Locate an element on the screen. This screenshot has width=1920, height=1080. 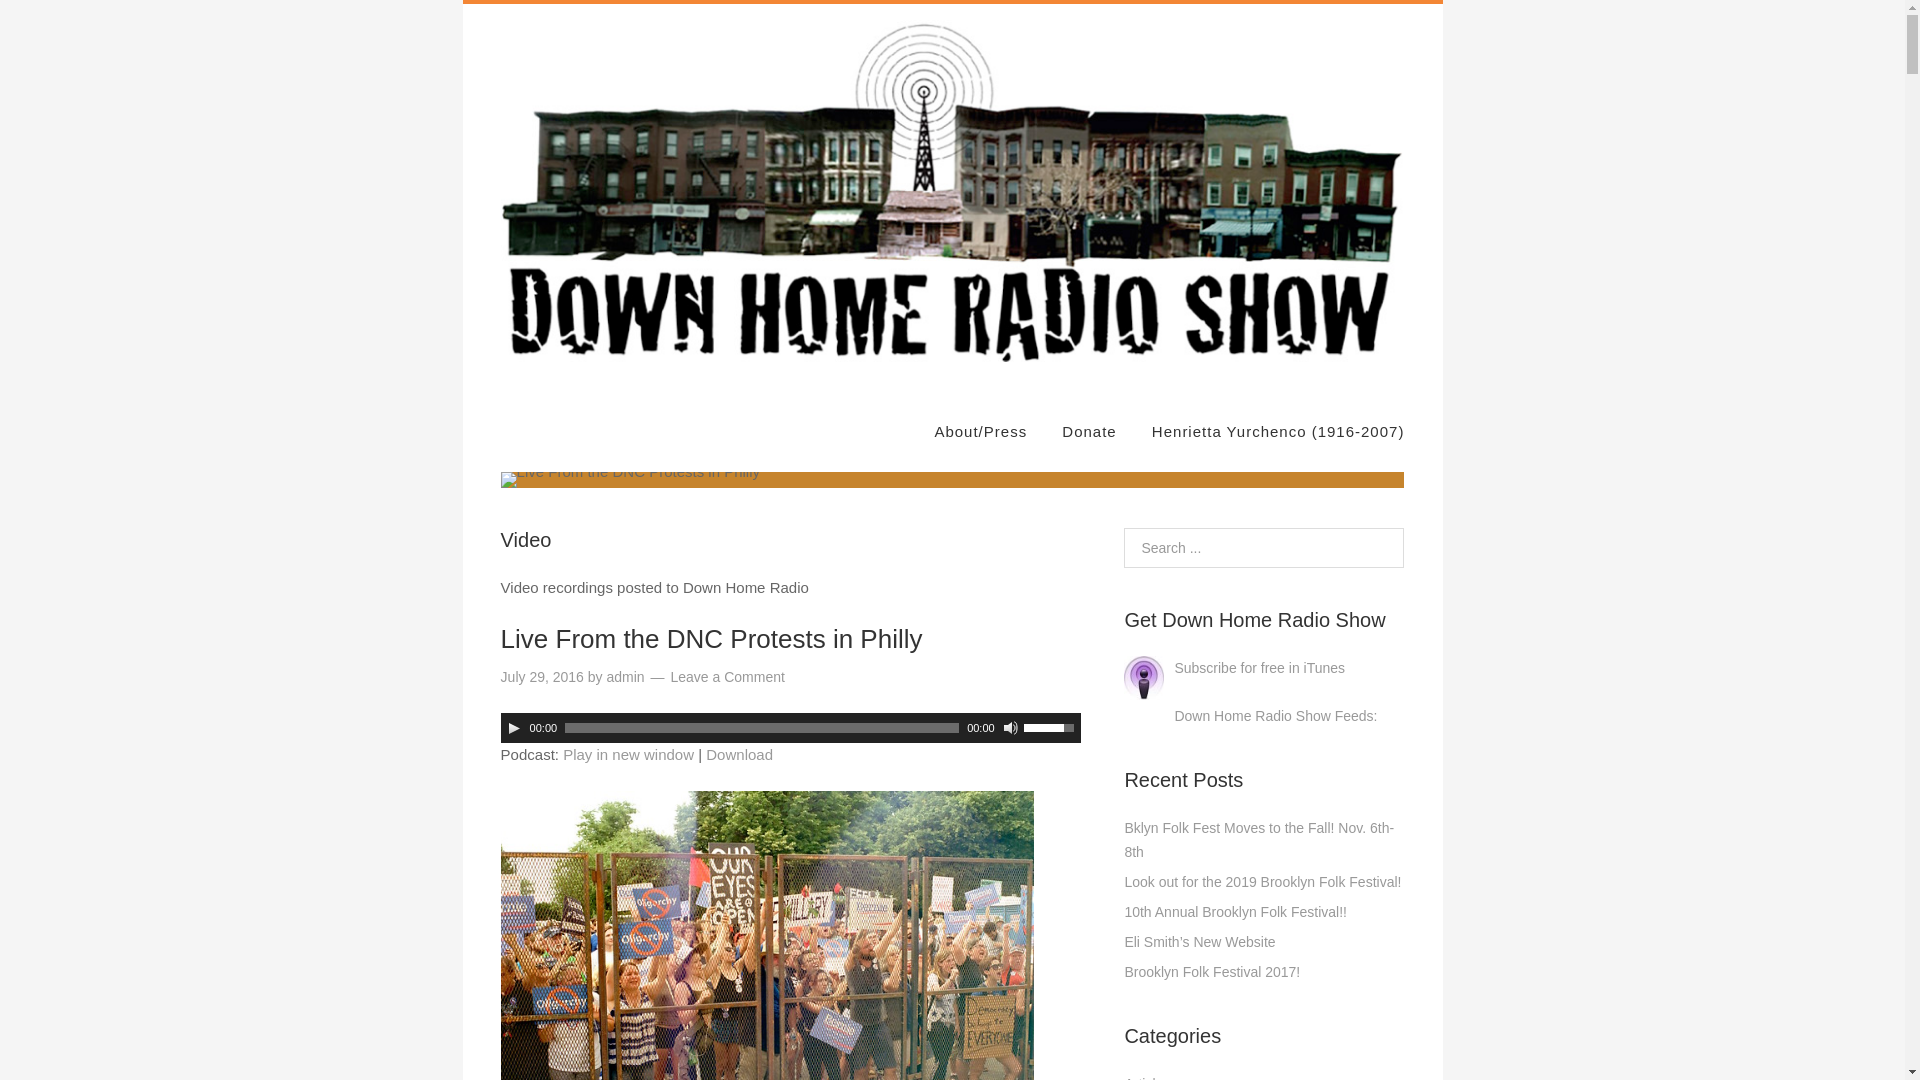
admin is located at coordinates (624, 676).